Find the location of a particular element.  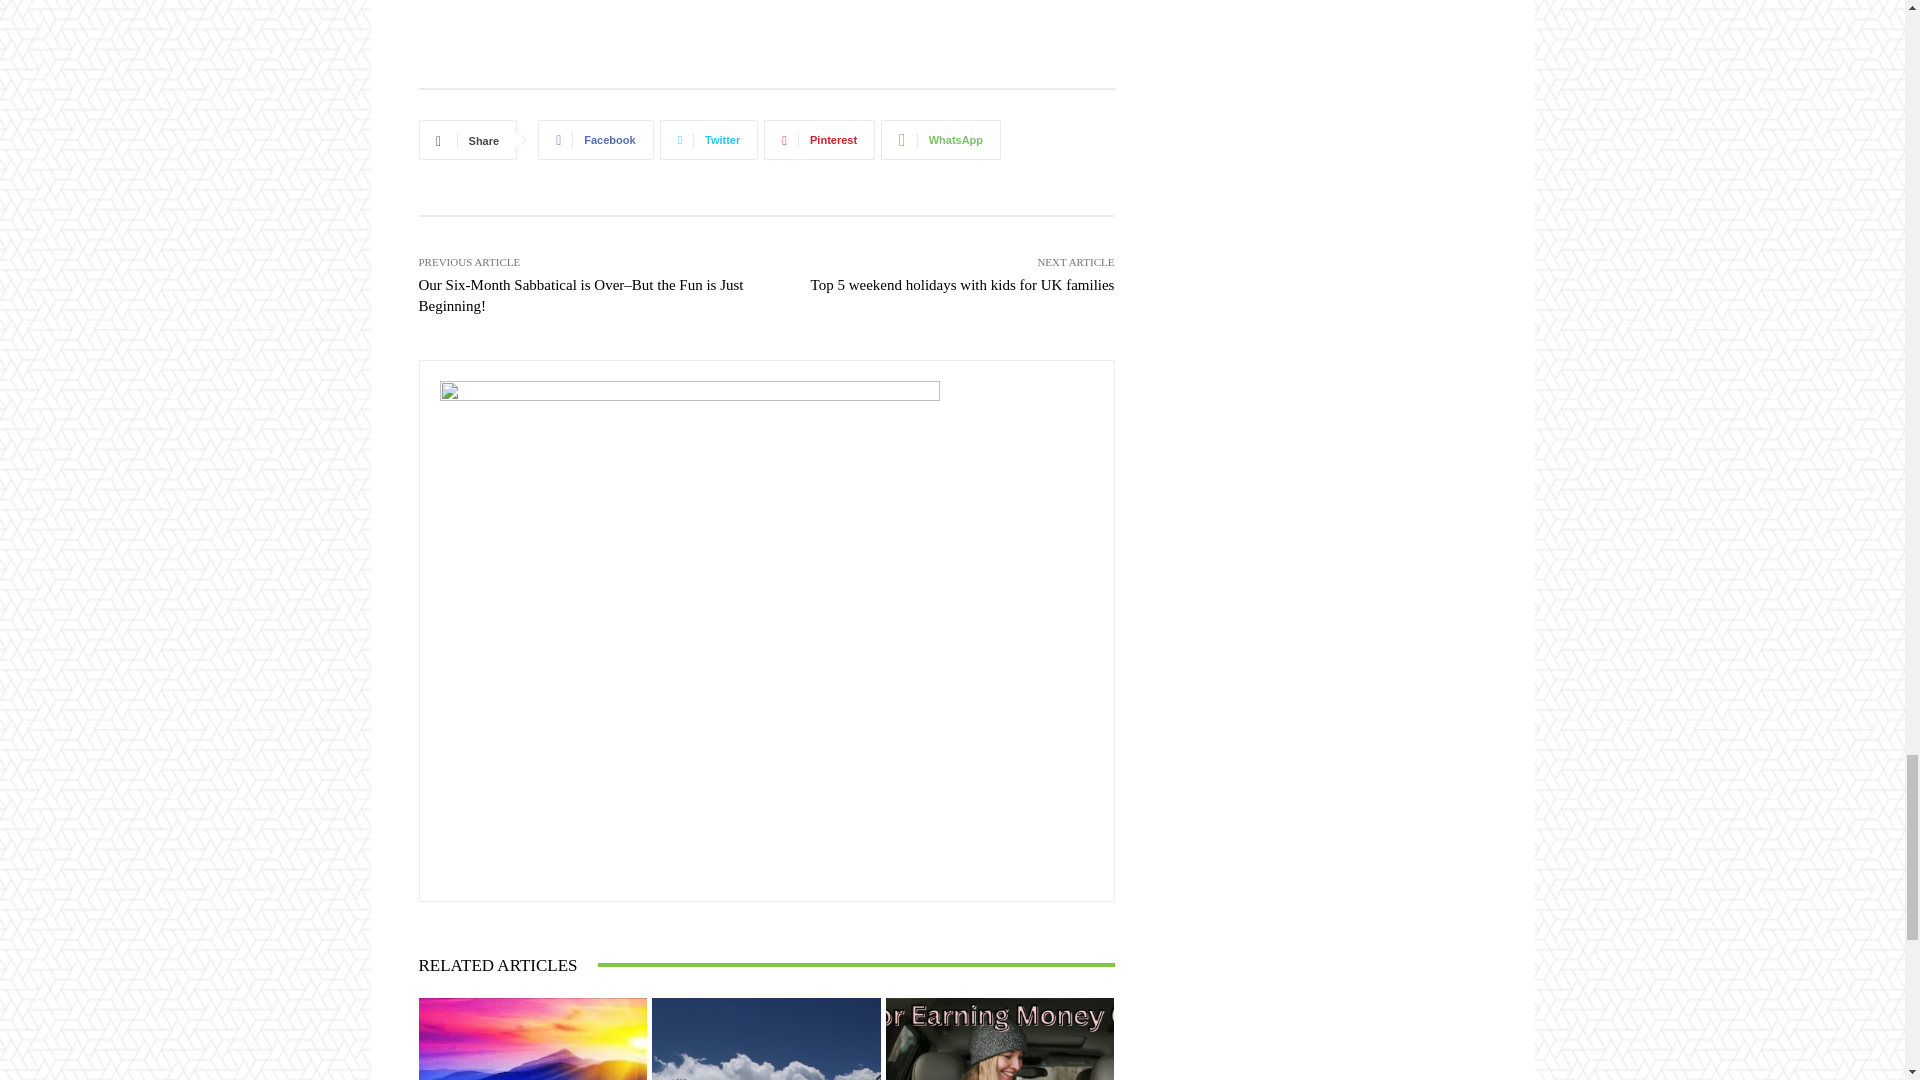

Twitter is located at coordinates (709, 139).